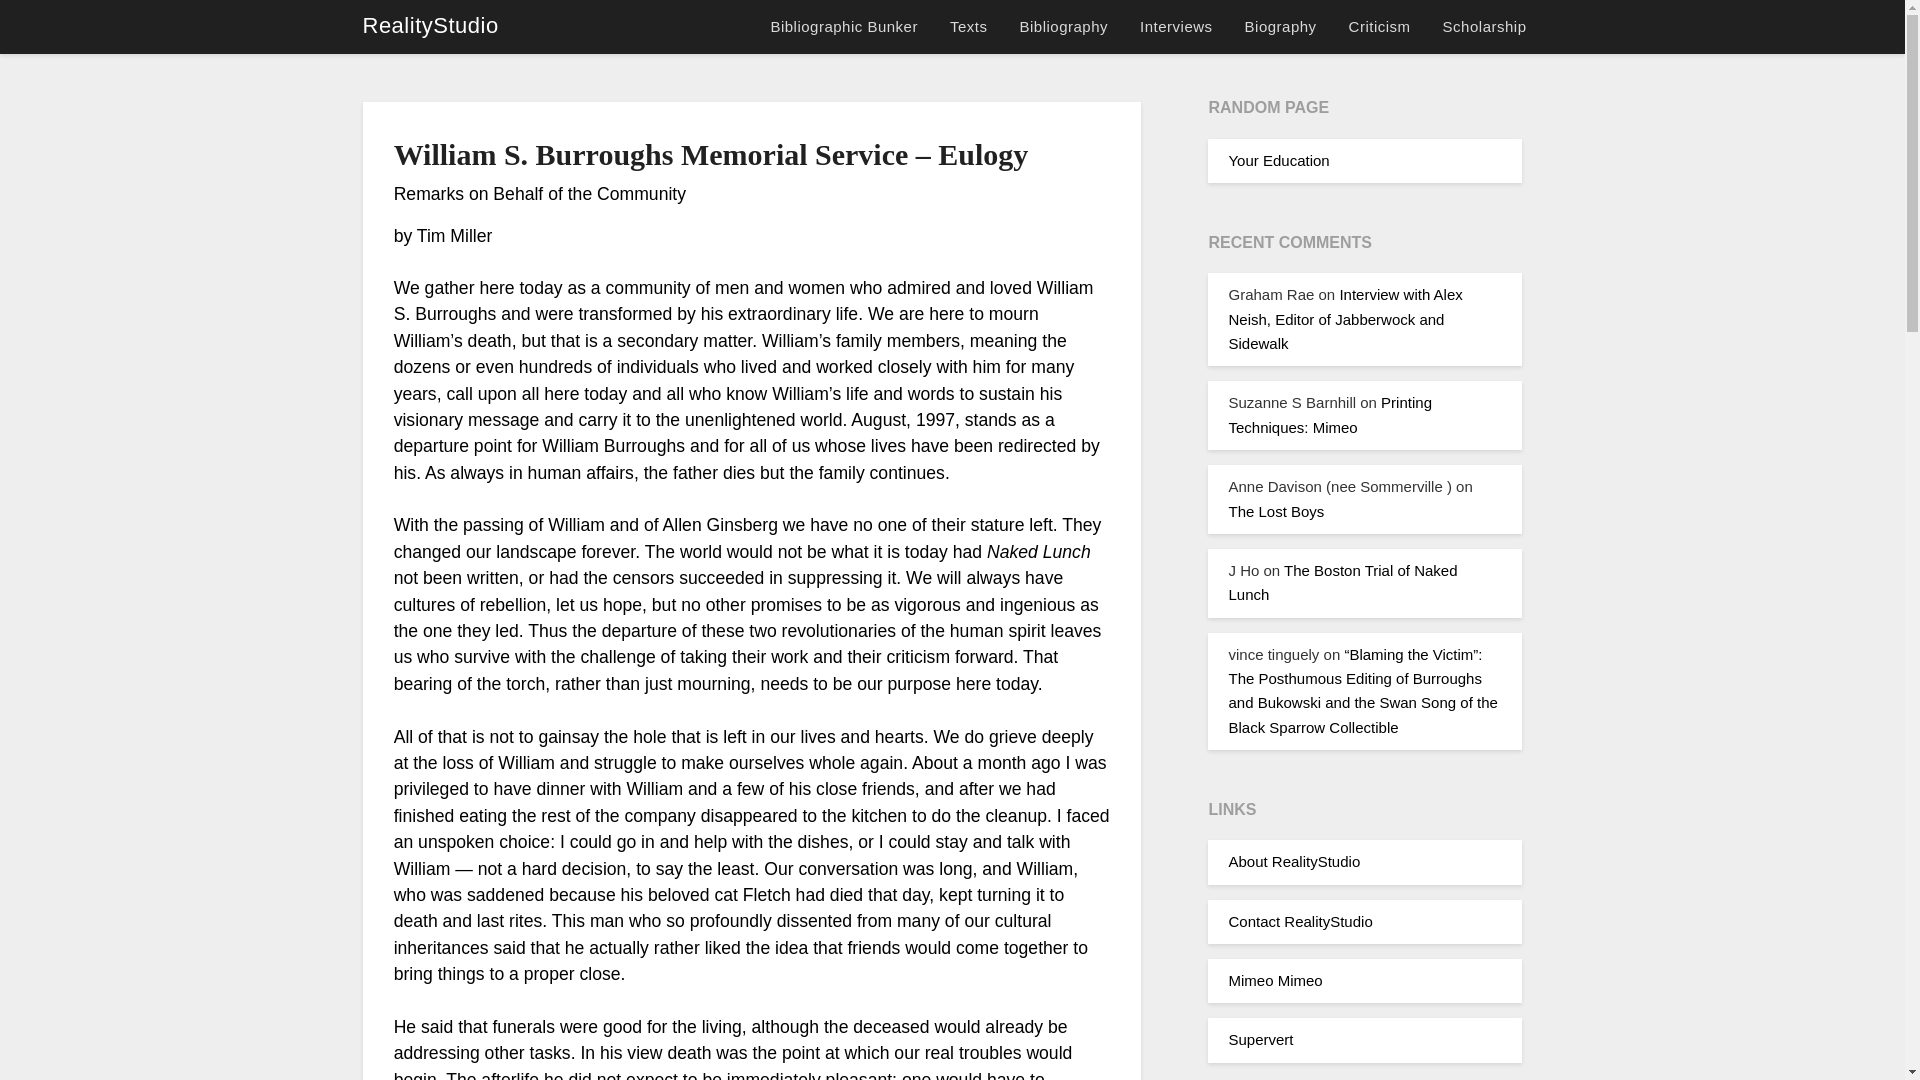 The height and width of the screenshot is (1080, 1920). I want to click on Printing Techniques: Mimeo, so click(1329, 414).